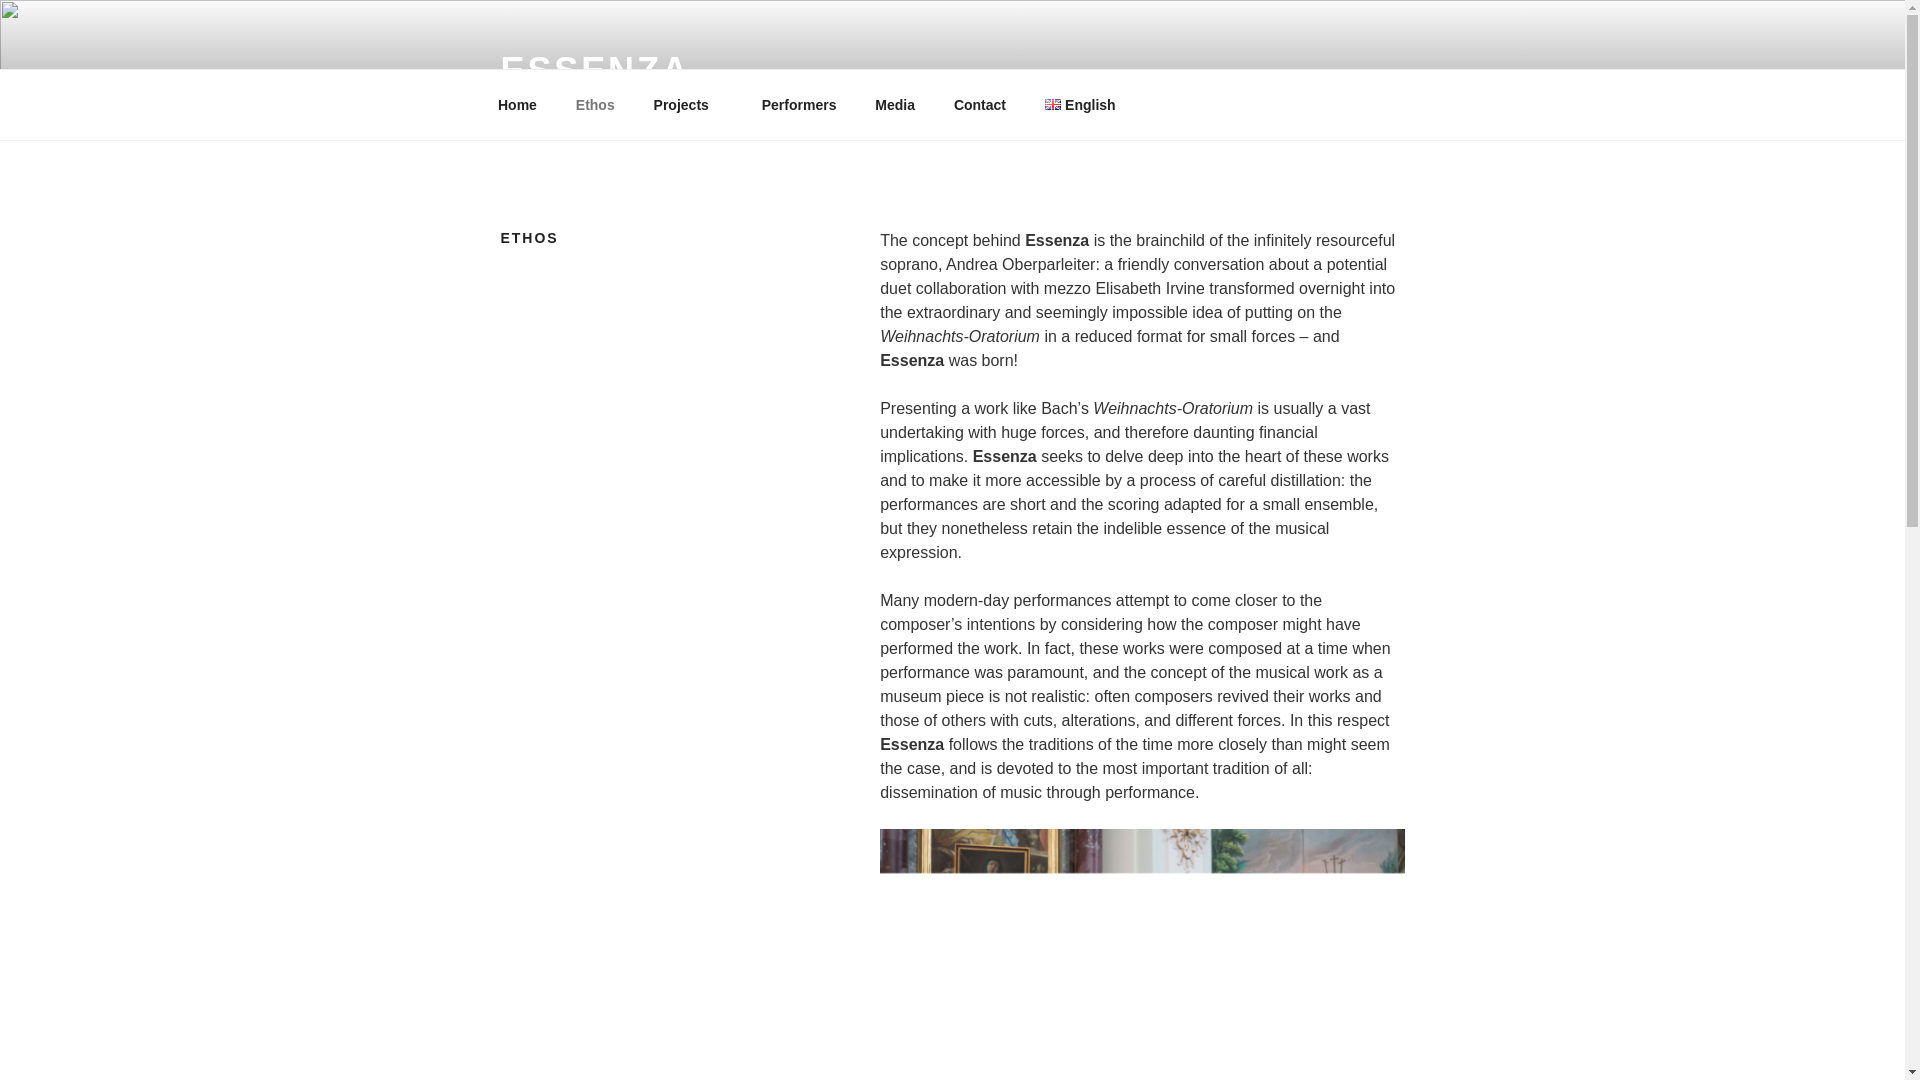  What do you see at coordinates (980, 104) in the screenshot?
I see `Contact` at bounding box center [980, 104].